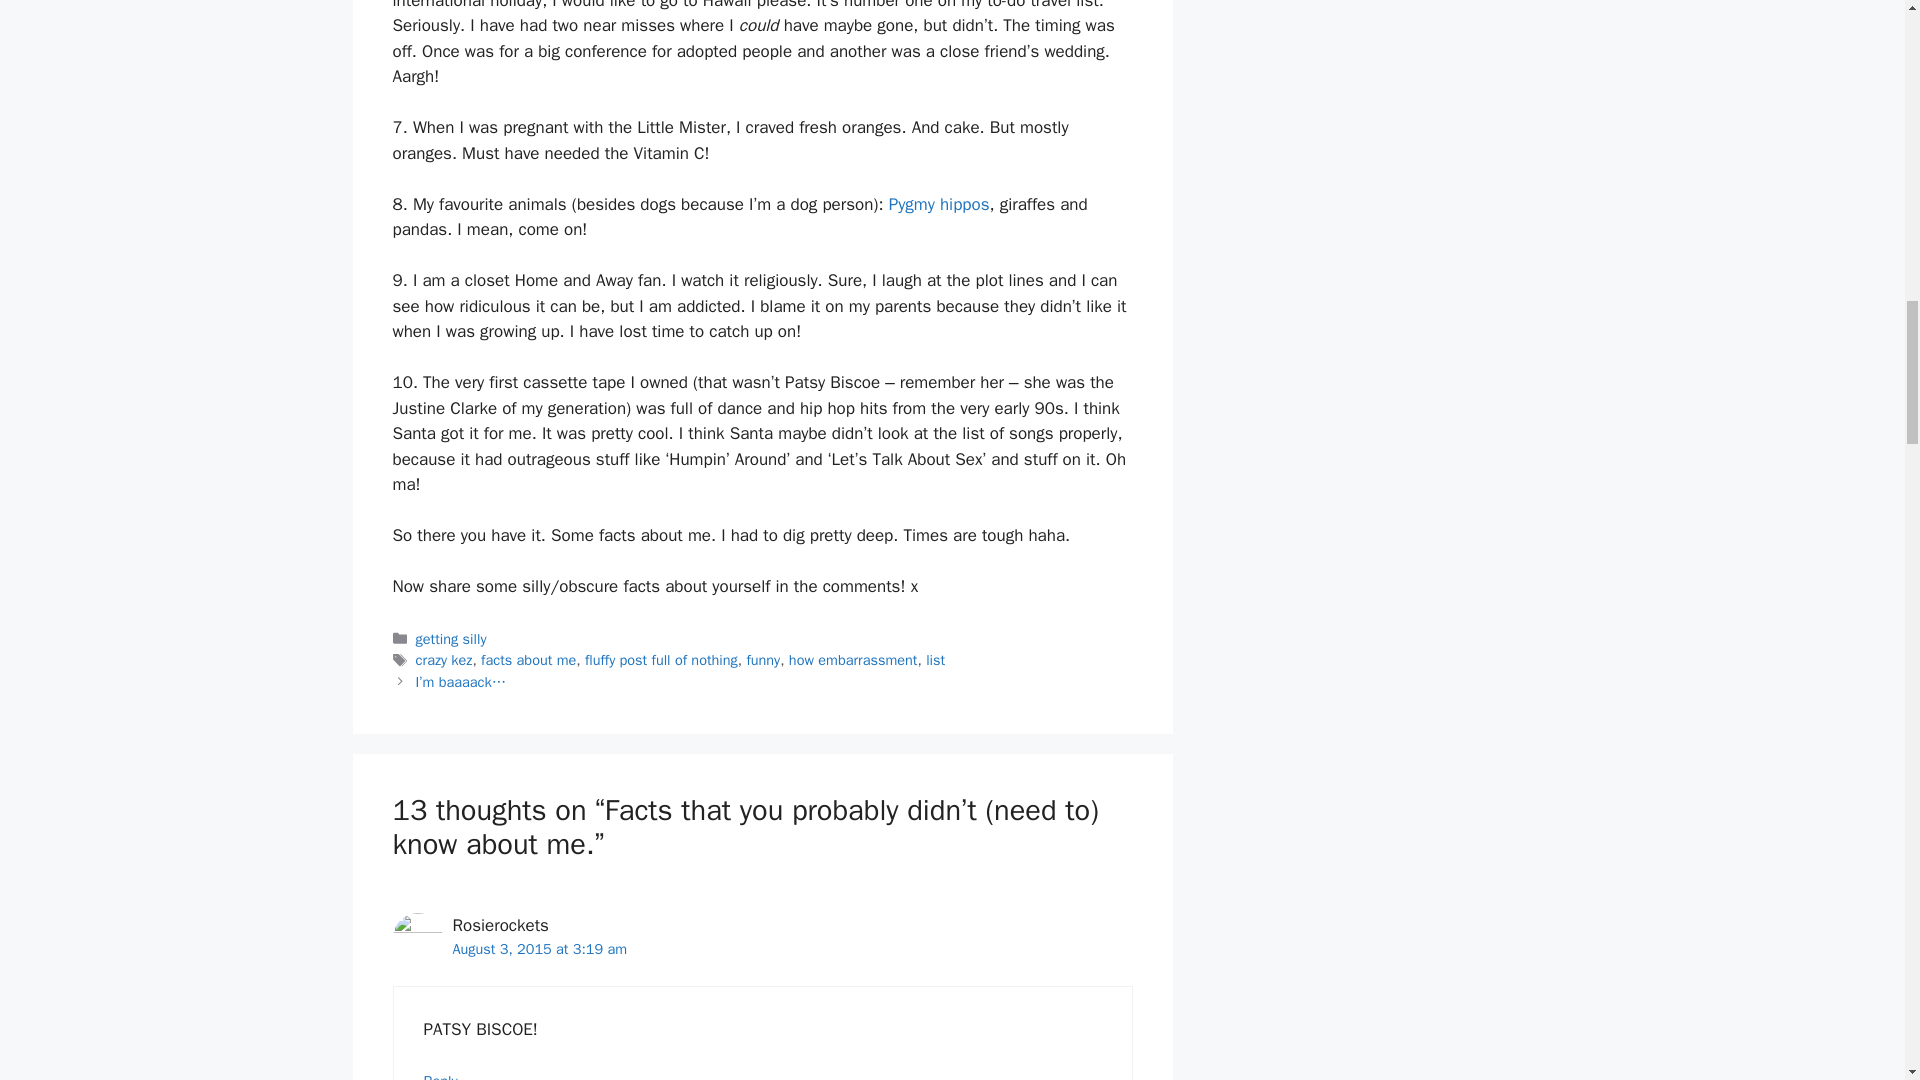 Image resolution: width=1920 pixels, height=1080 pixels. What do you see at coordinates (939, 204) in the screenshot?
I see `Pygmy hippos` at bounding box center [939, 204].